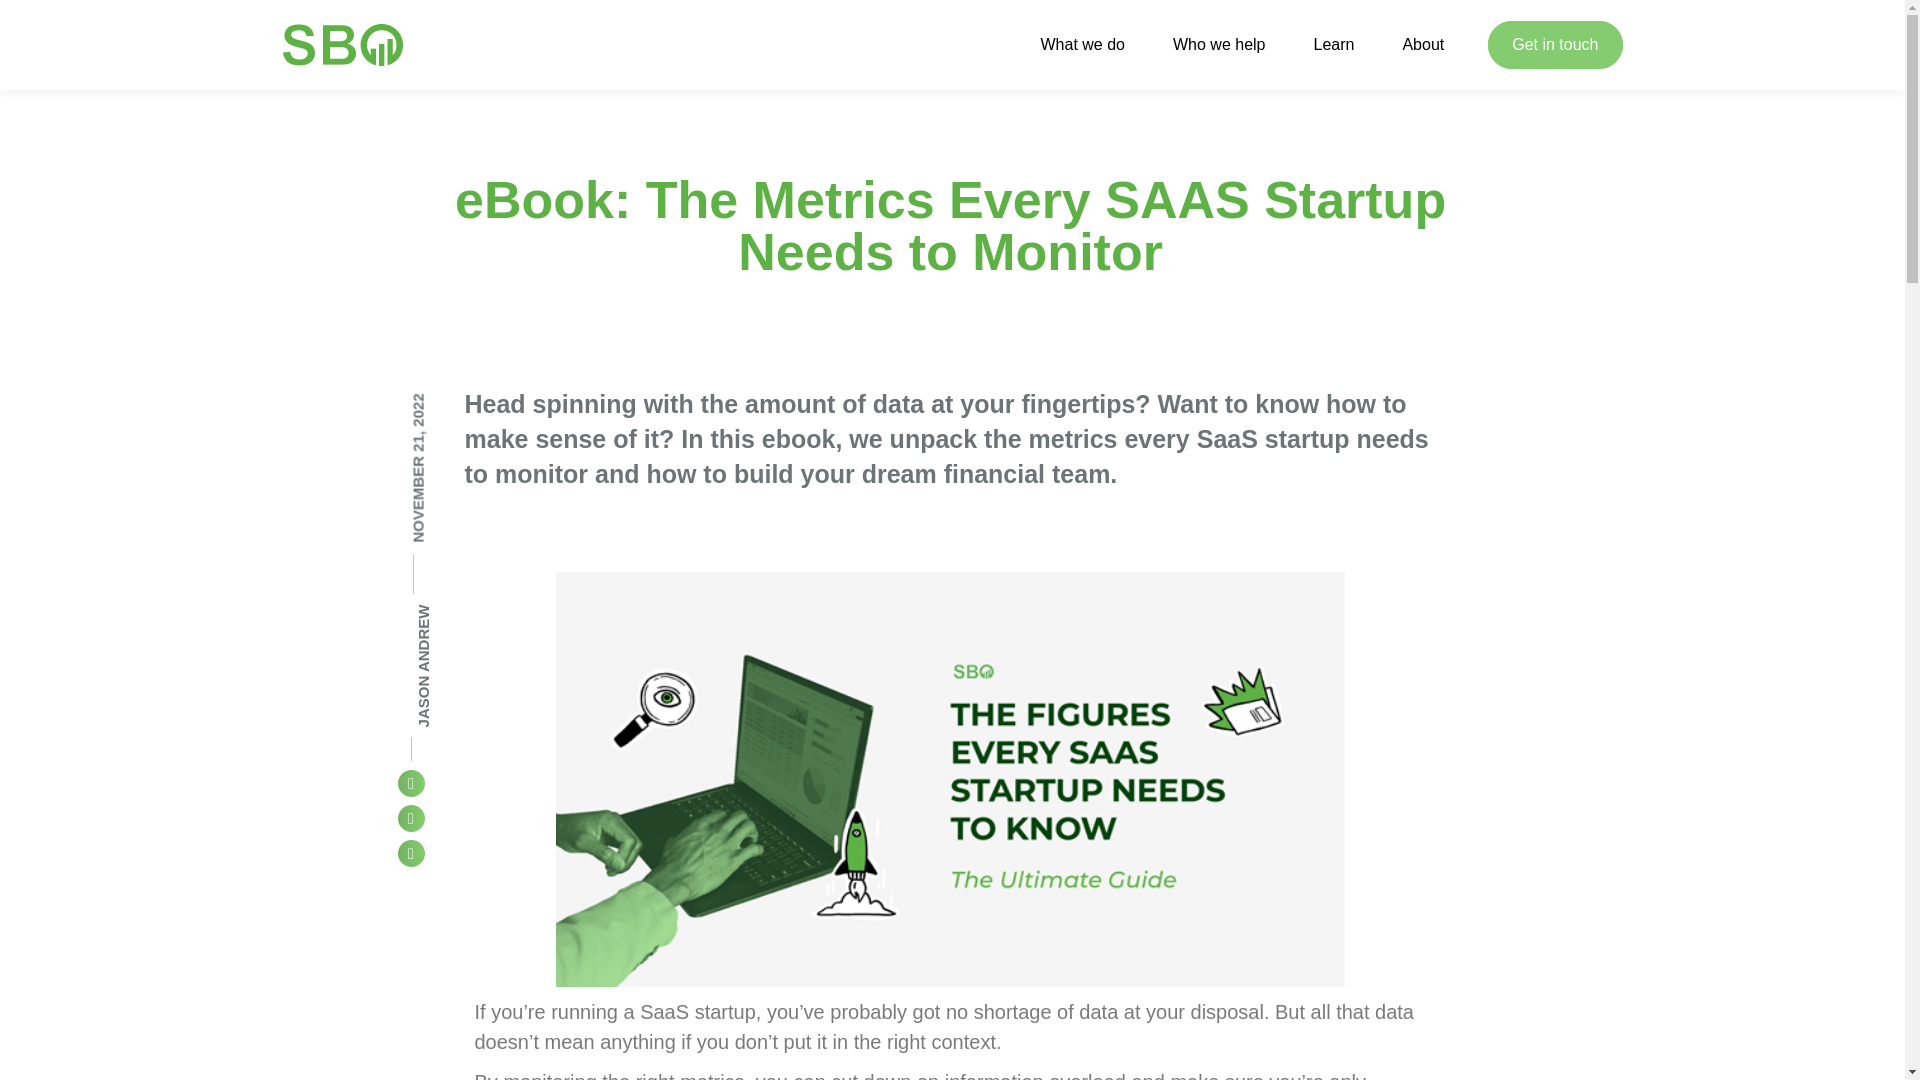  What do you see at coordinates (1555, 44) in the screenshot?
I see `Get in touch` at bounding box center [1555, 44].